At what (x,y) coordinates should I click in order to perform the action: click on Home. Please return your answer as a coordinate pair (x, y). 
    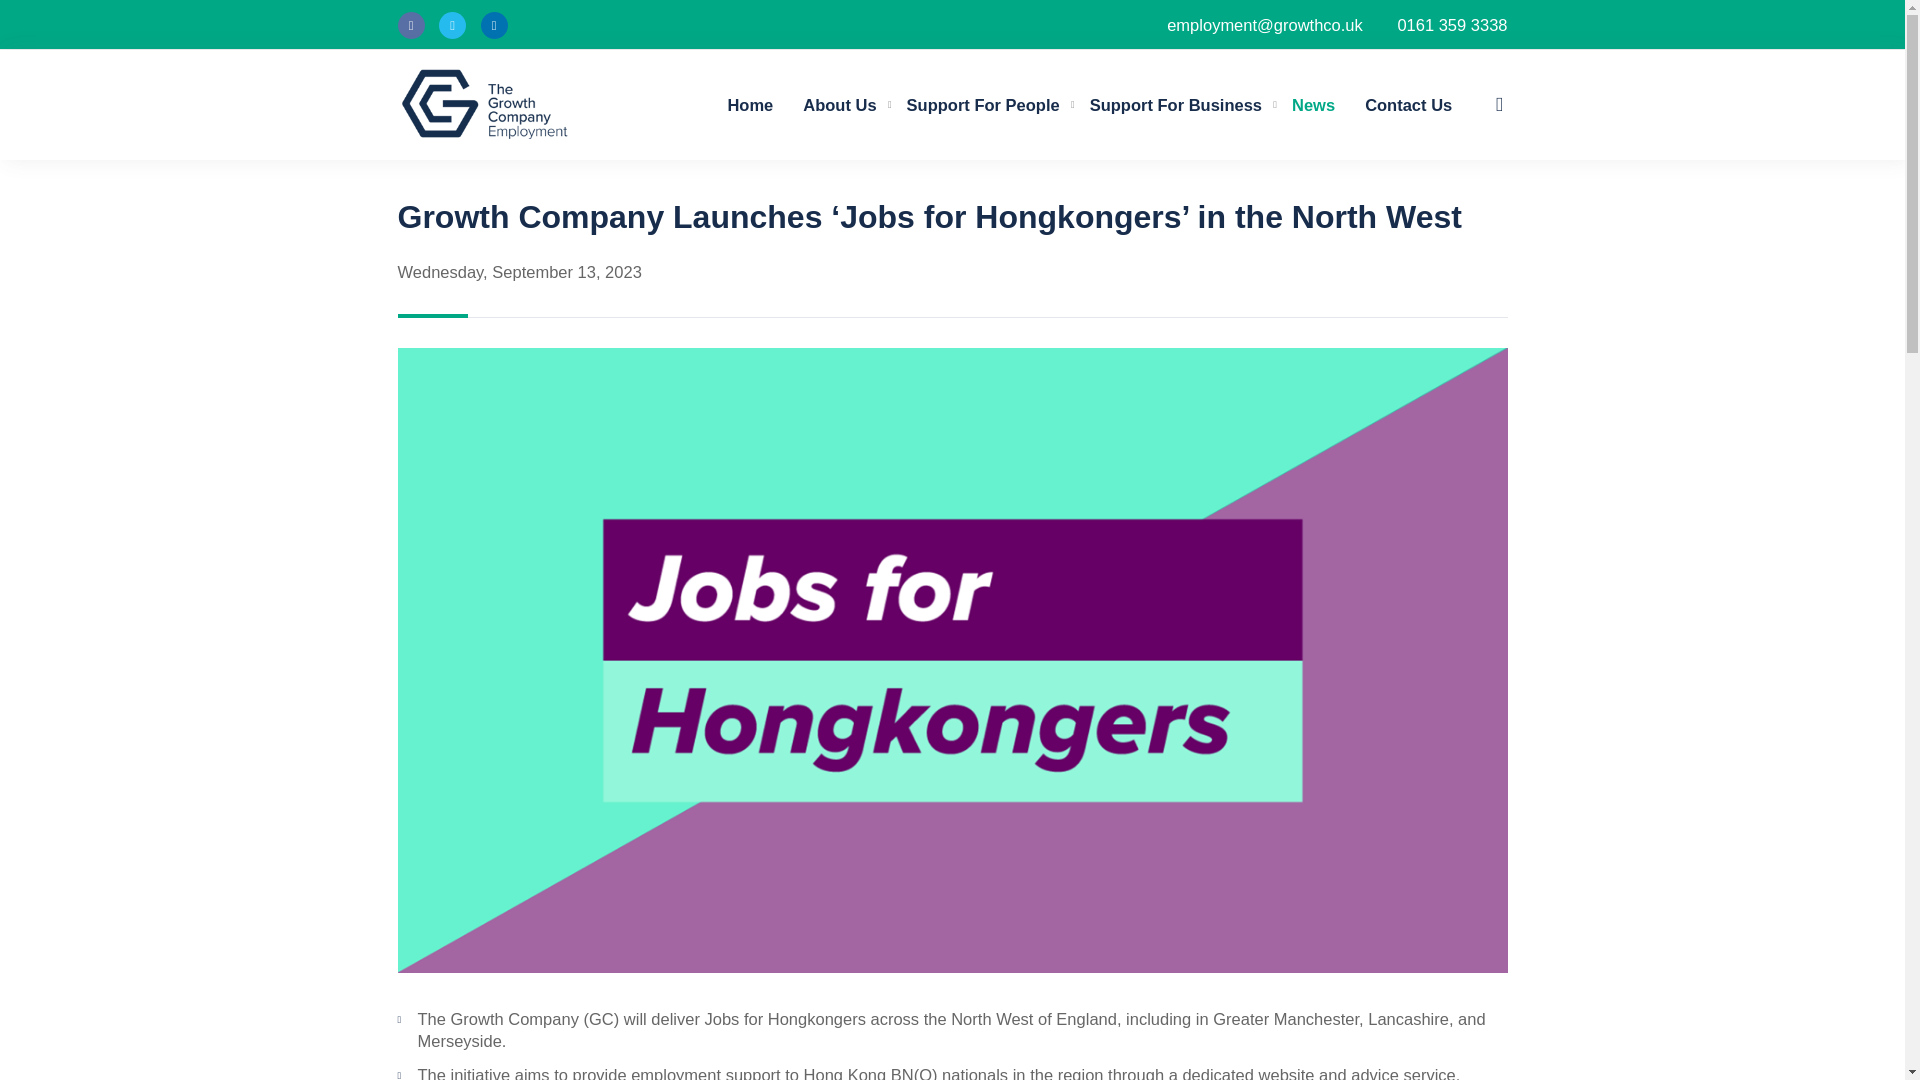
    Looking at the image, I should click on (750, 105).